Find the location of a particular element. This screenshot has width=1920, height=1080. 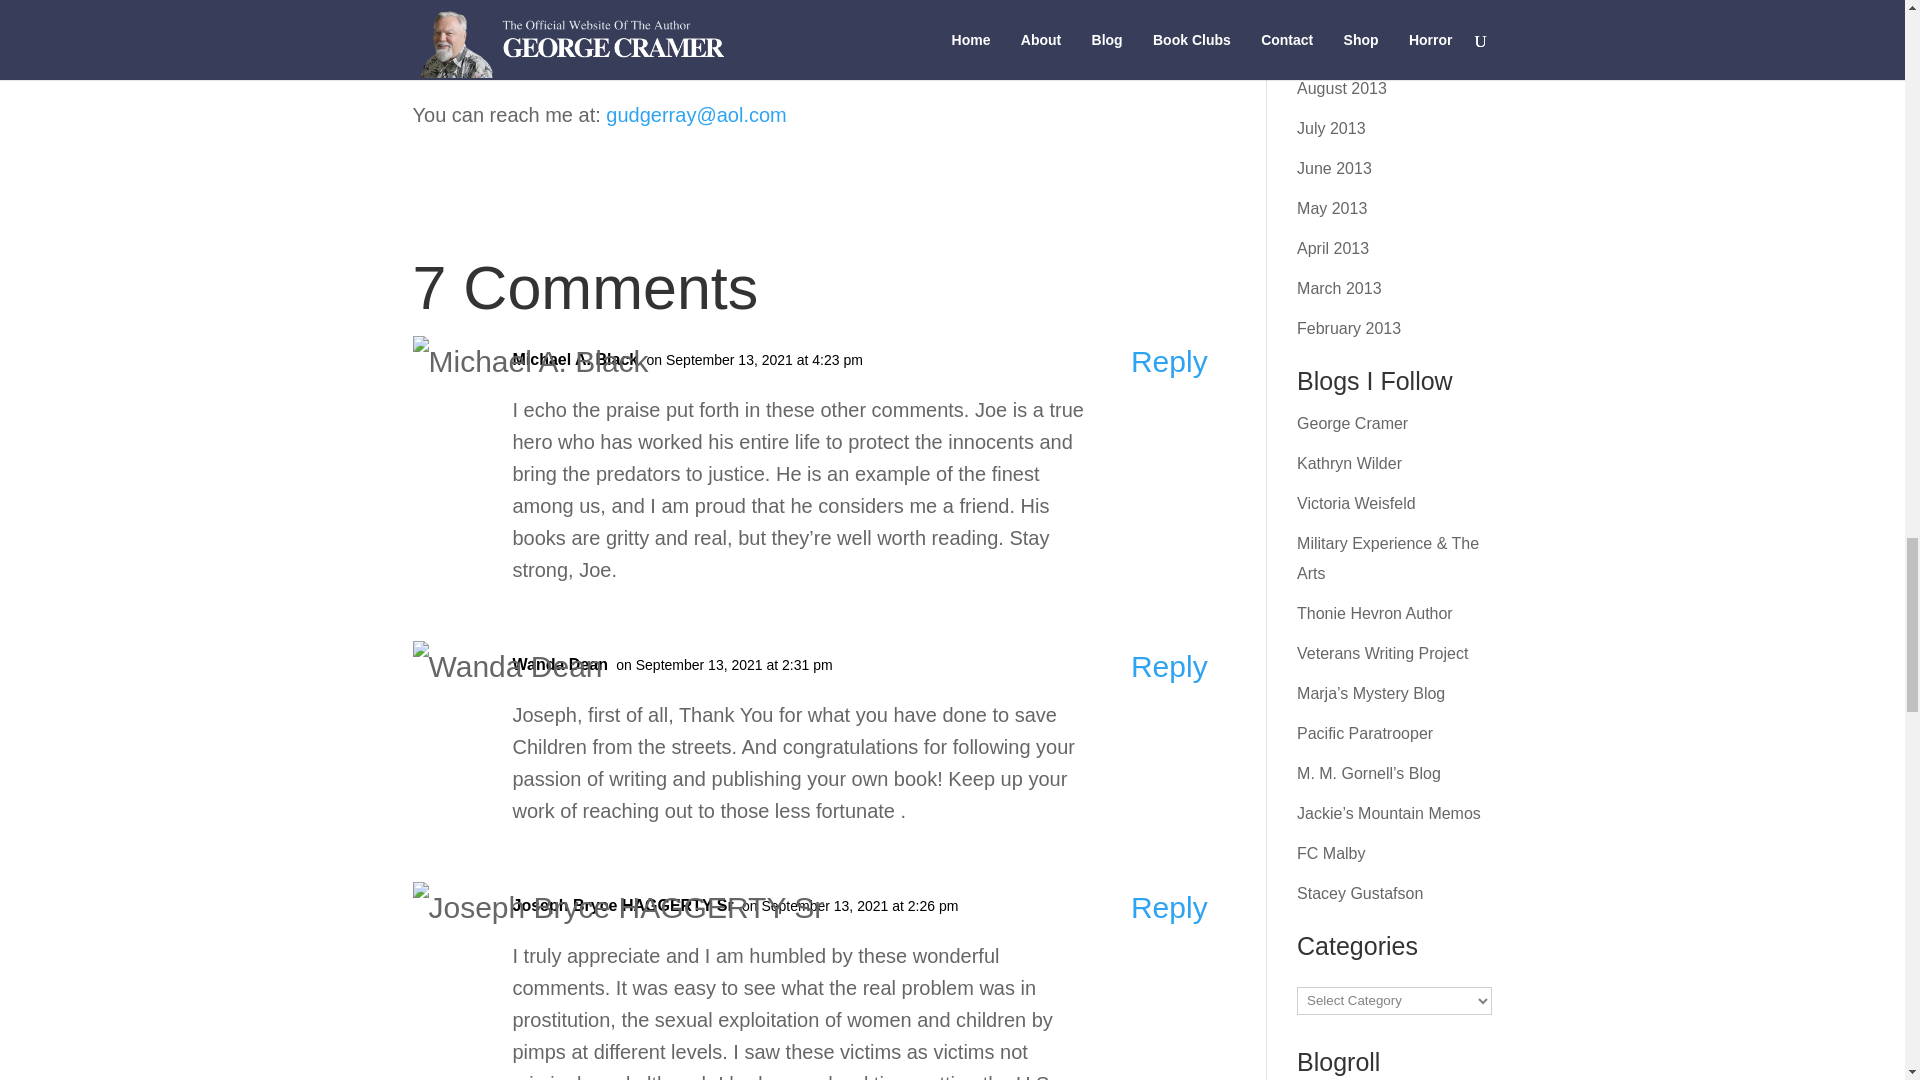

Reply is located at coordinates (1168, 908).